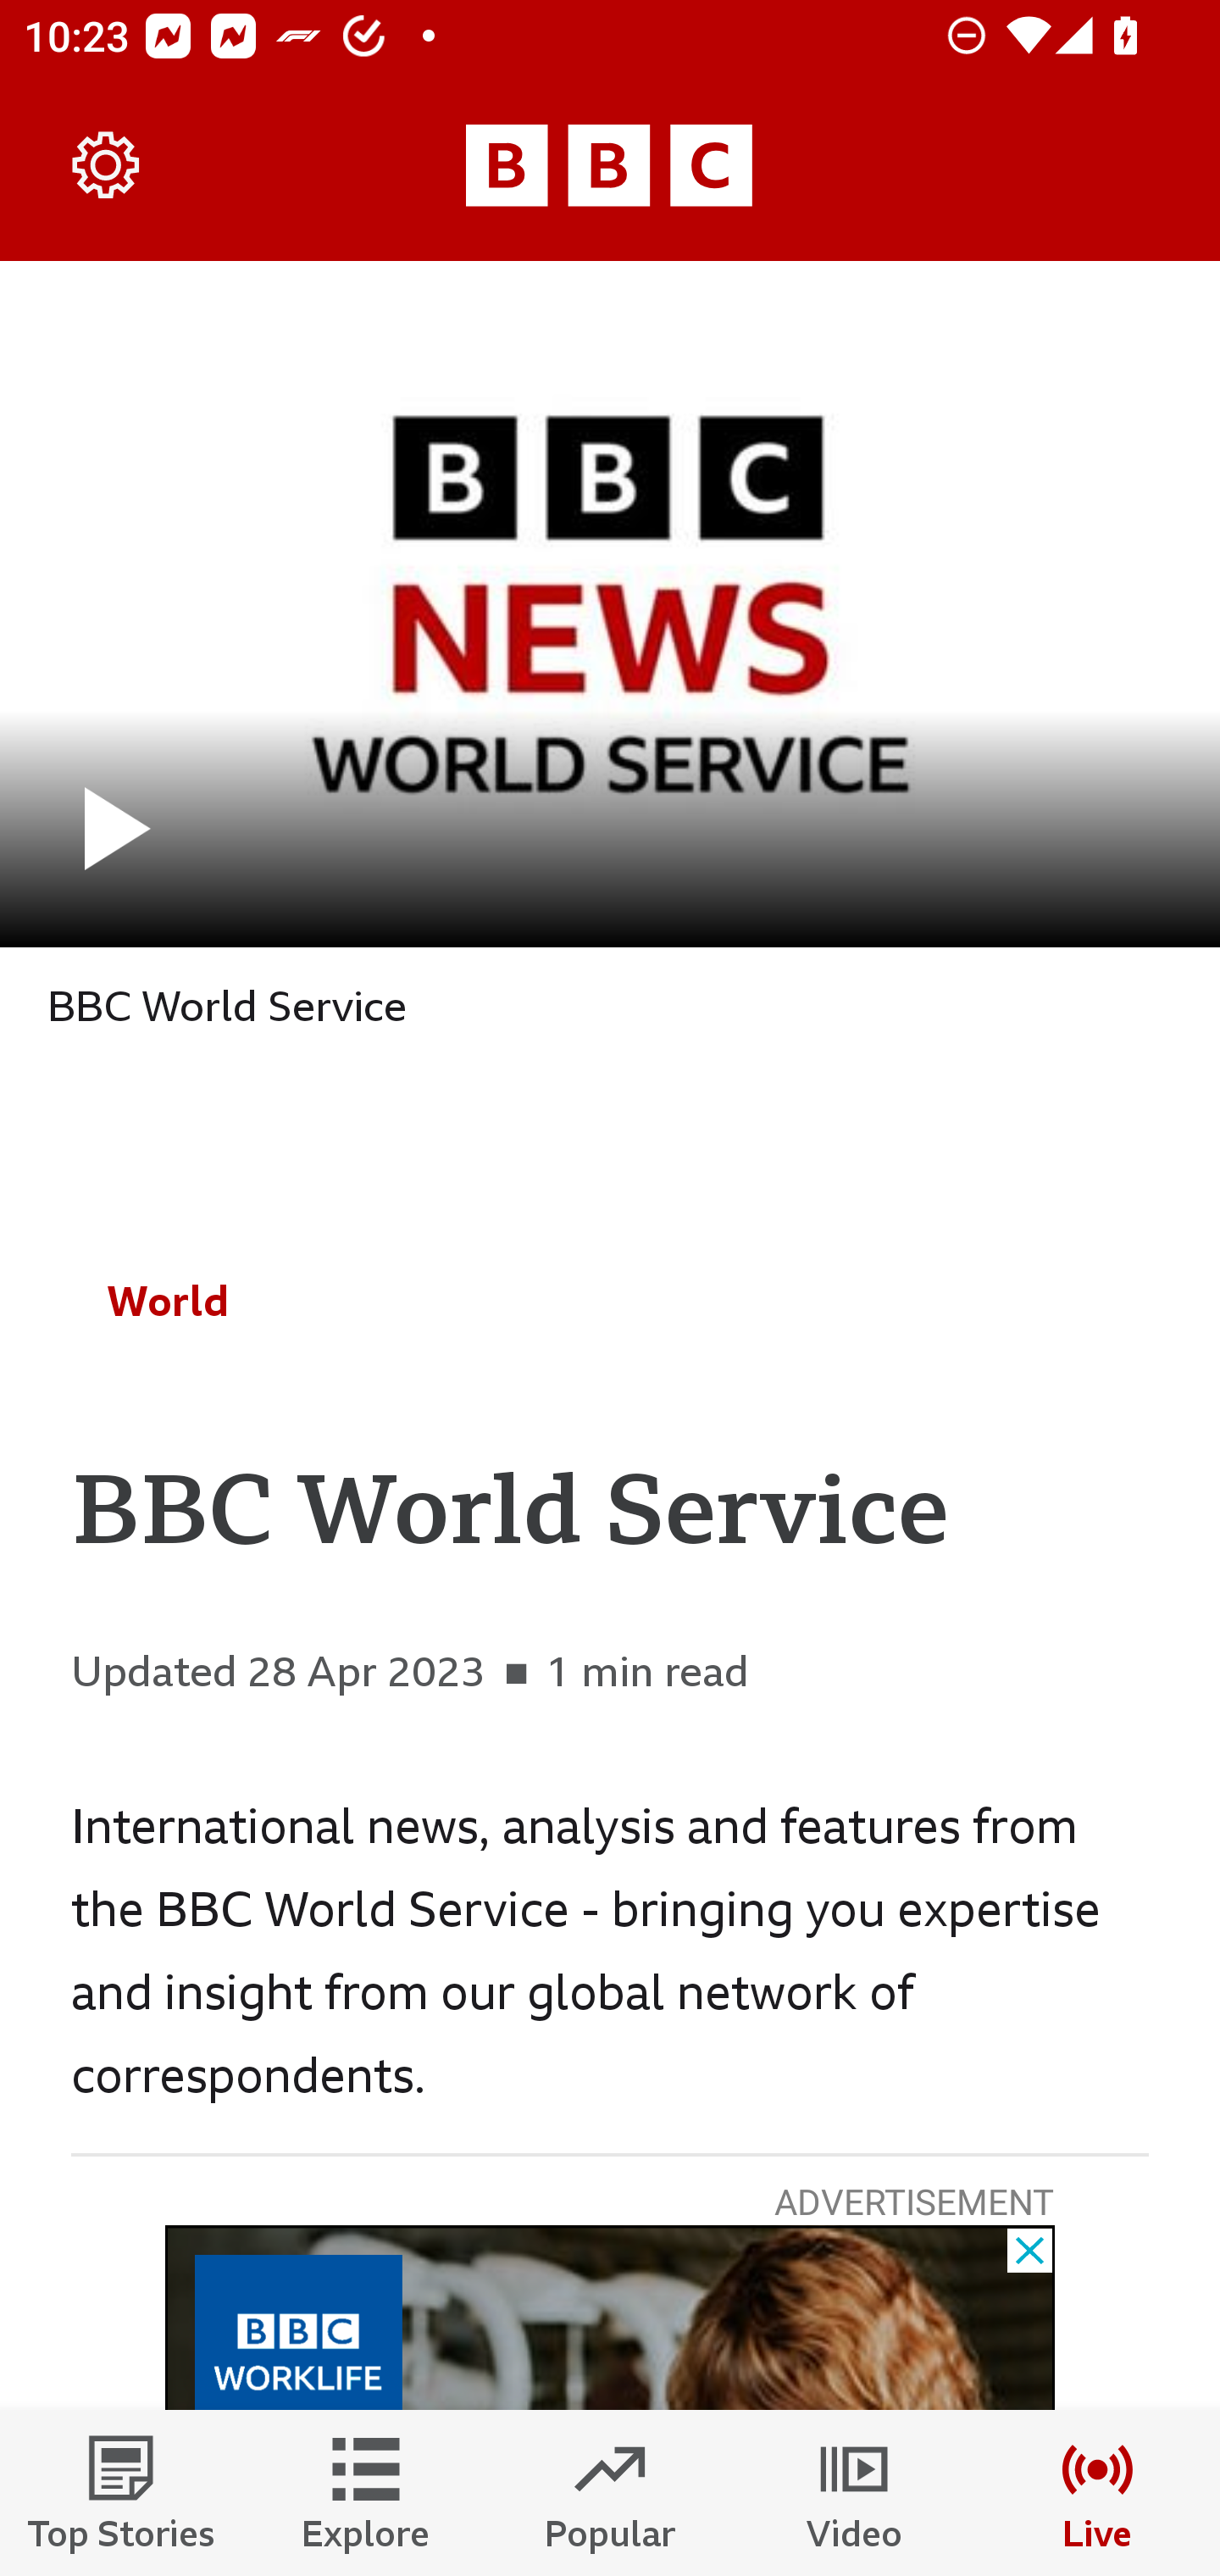 Image resolution: width=1220 pixels, height=2576 pixels. What do you see at coordinates (854, 2493) in the screenshot?
I see `Video` at bounding box center [854, 2493].